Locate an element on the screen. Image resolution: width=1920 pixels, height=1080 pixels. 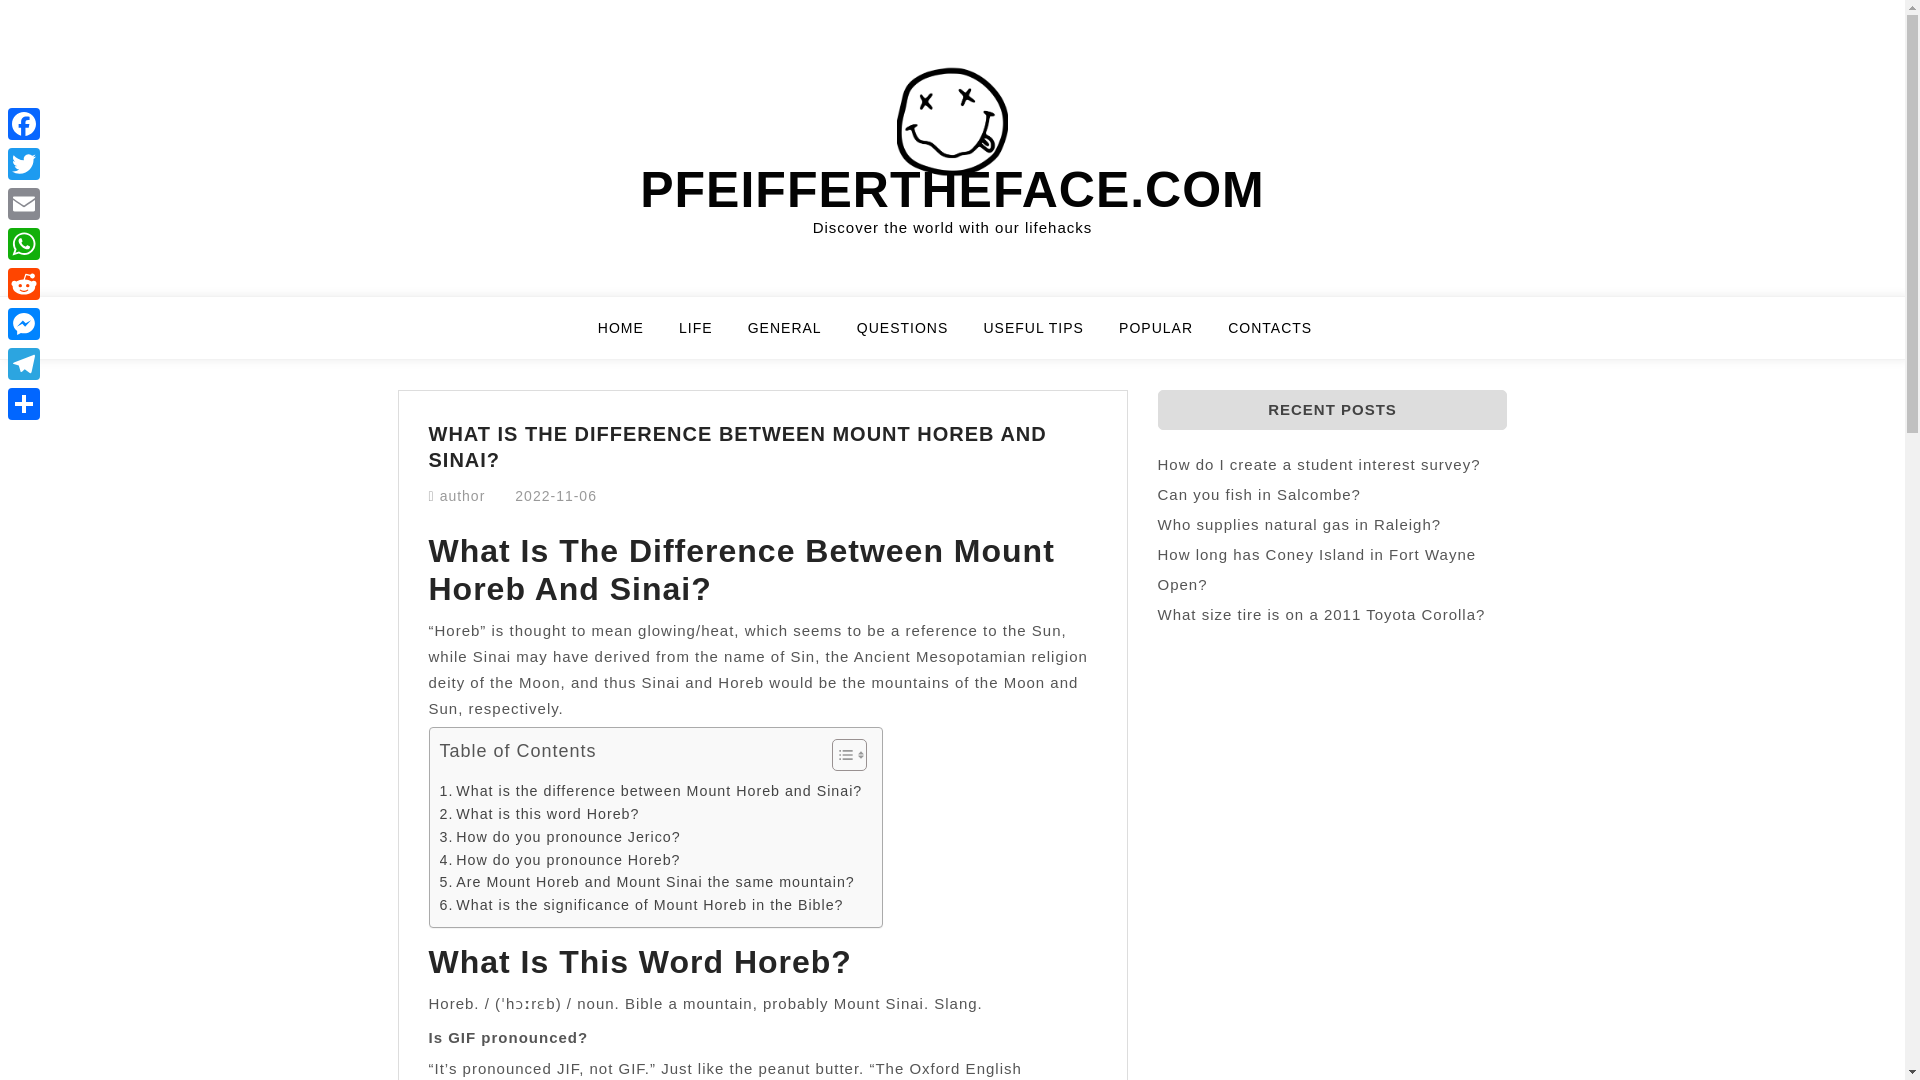
What is this word Horeb? is located at coordinates (539, 814).